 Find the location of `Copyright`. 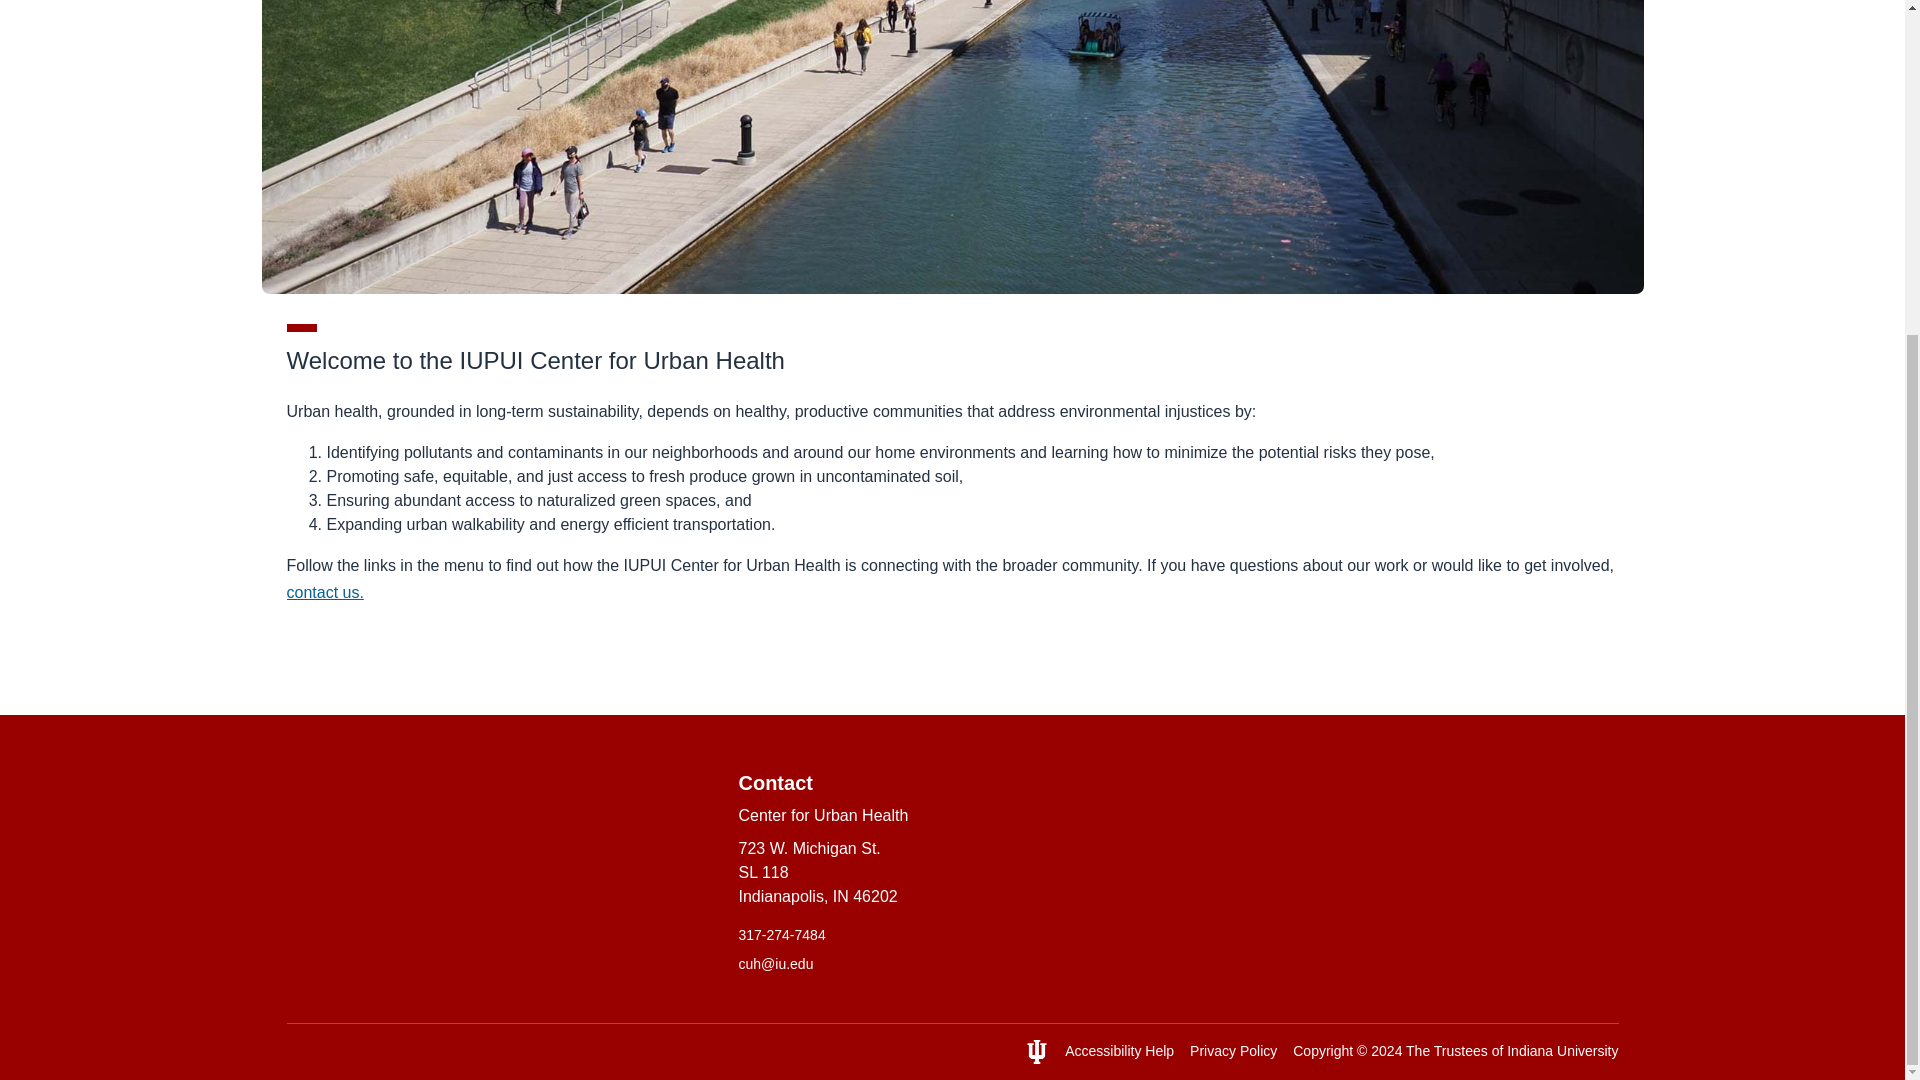

Copyright is located at coordinates (1322, 1051).